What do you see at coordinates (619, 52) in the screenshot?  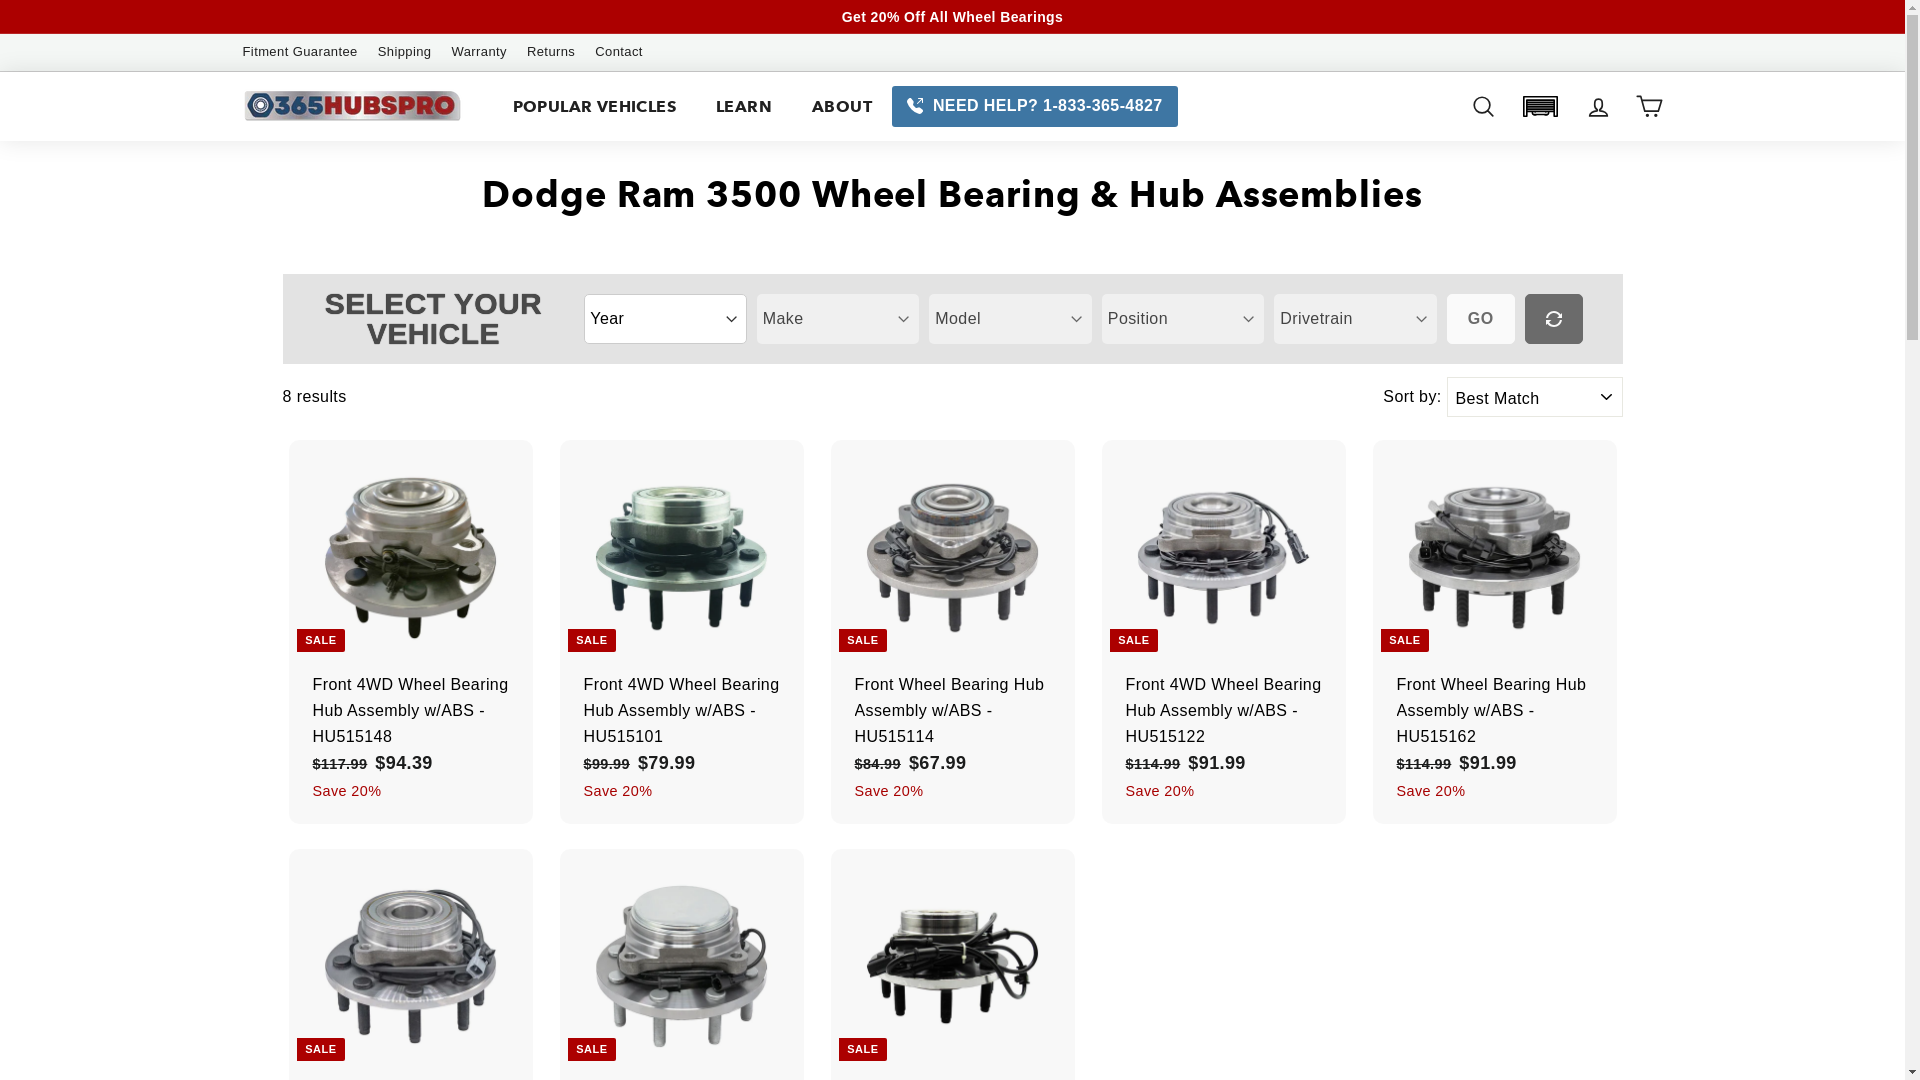 I see `Contact` at bounding box center [619, 52].